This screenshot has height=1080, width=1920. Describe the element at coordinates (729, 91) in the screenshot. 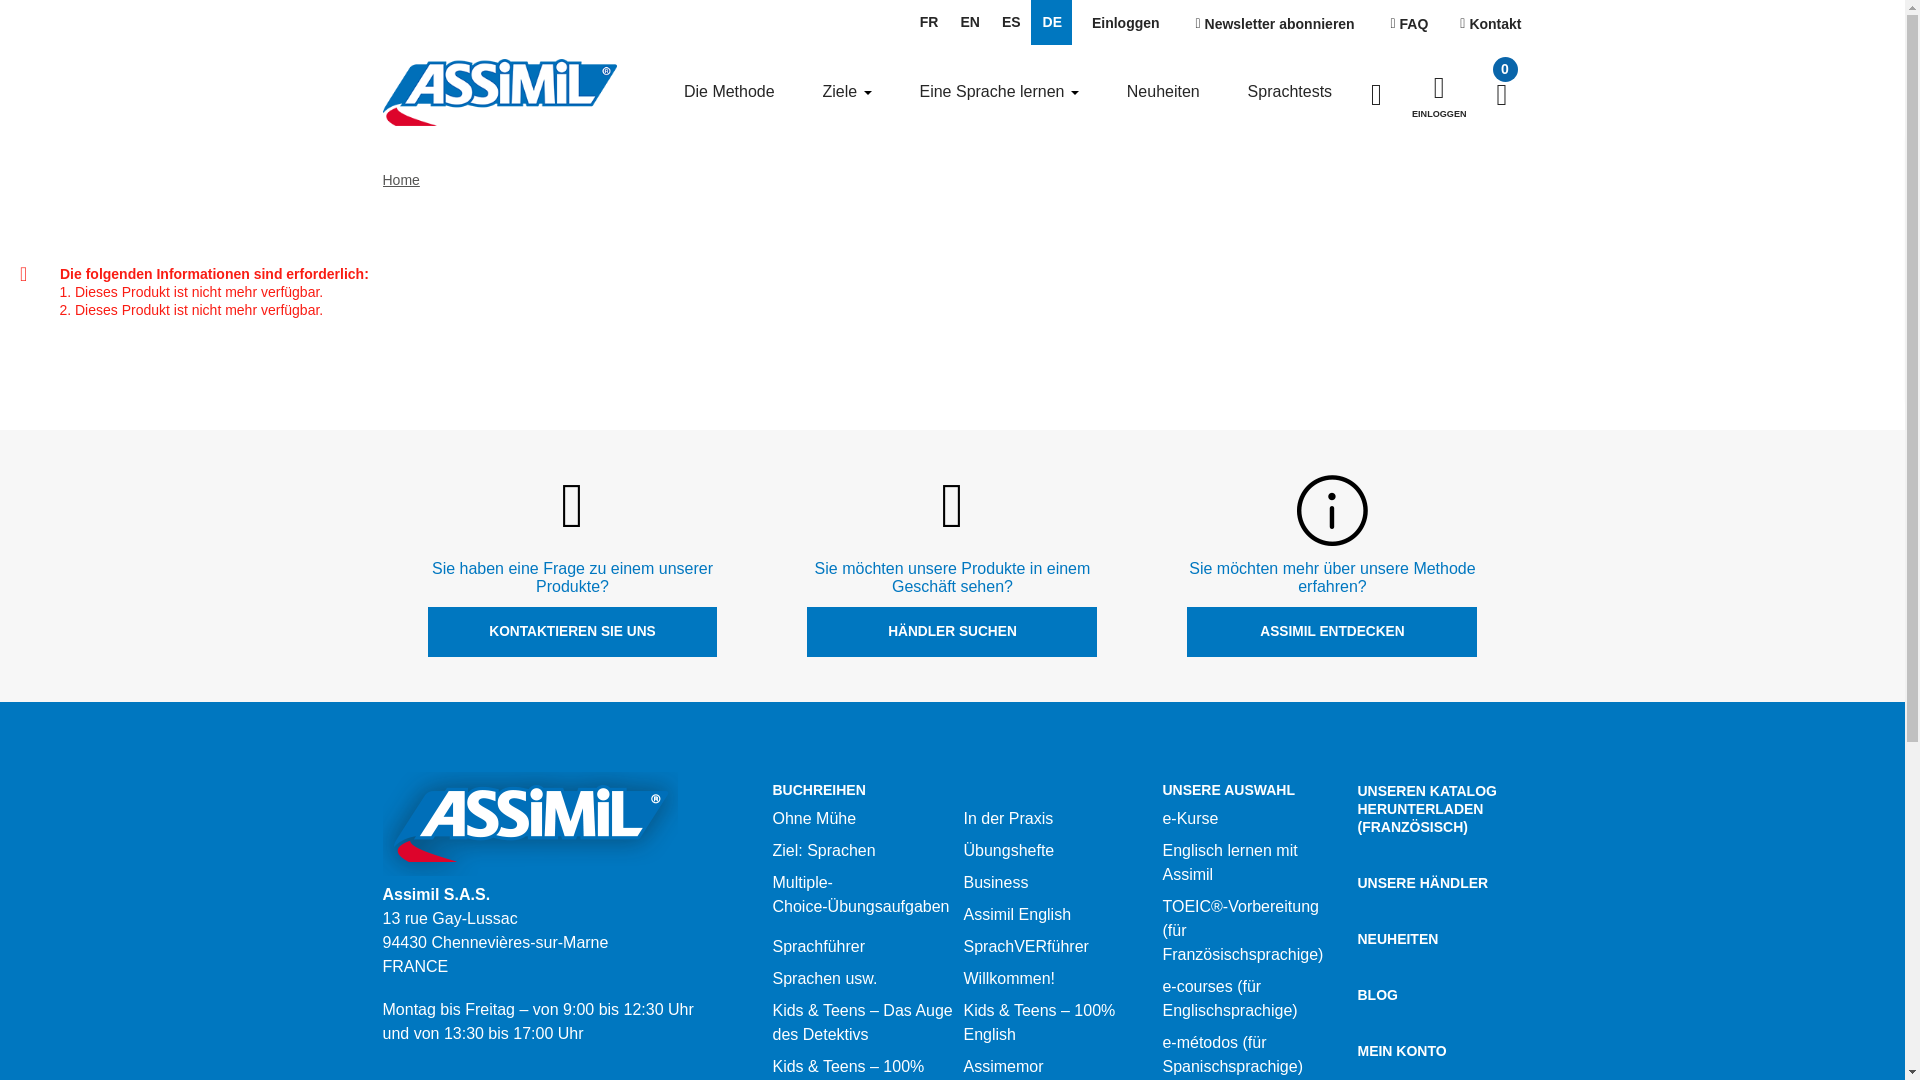

I see `Die Methode` at that location.